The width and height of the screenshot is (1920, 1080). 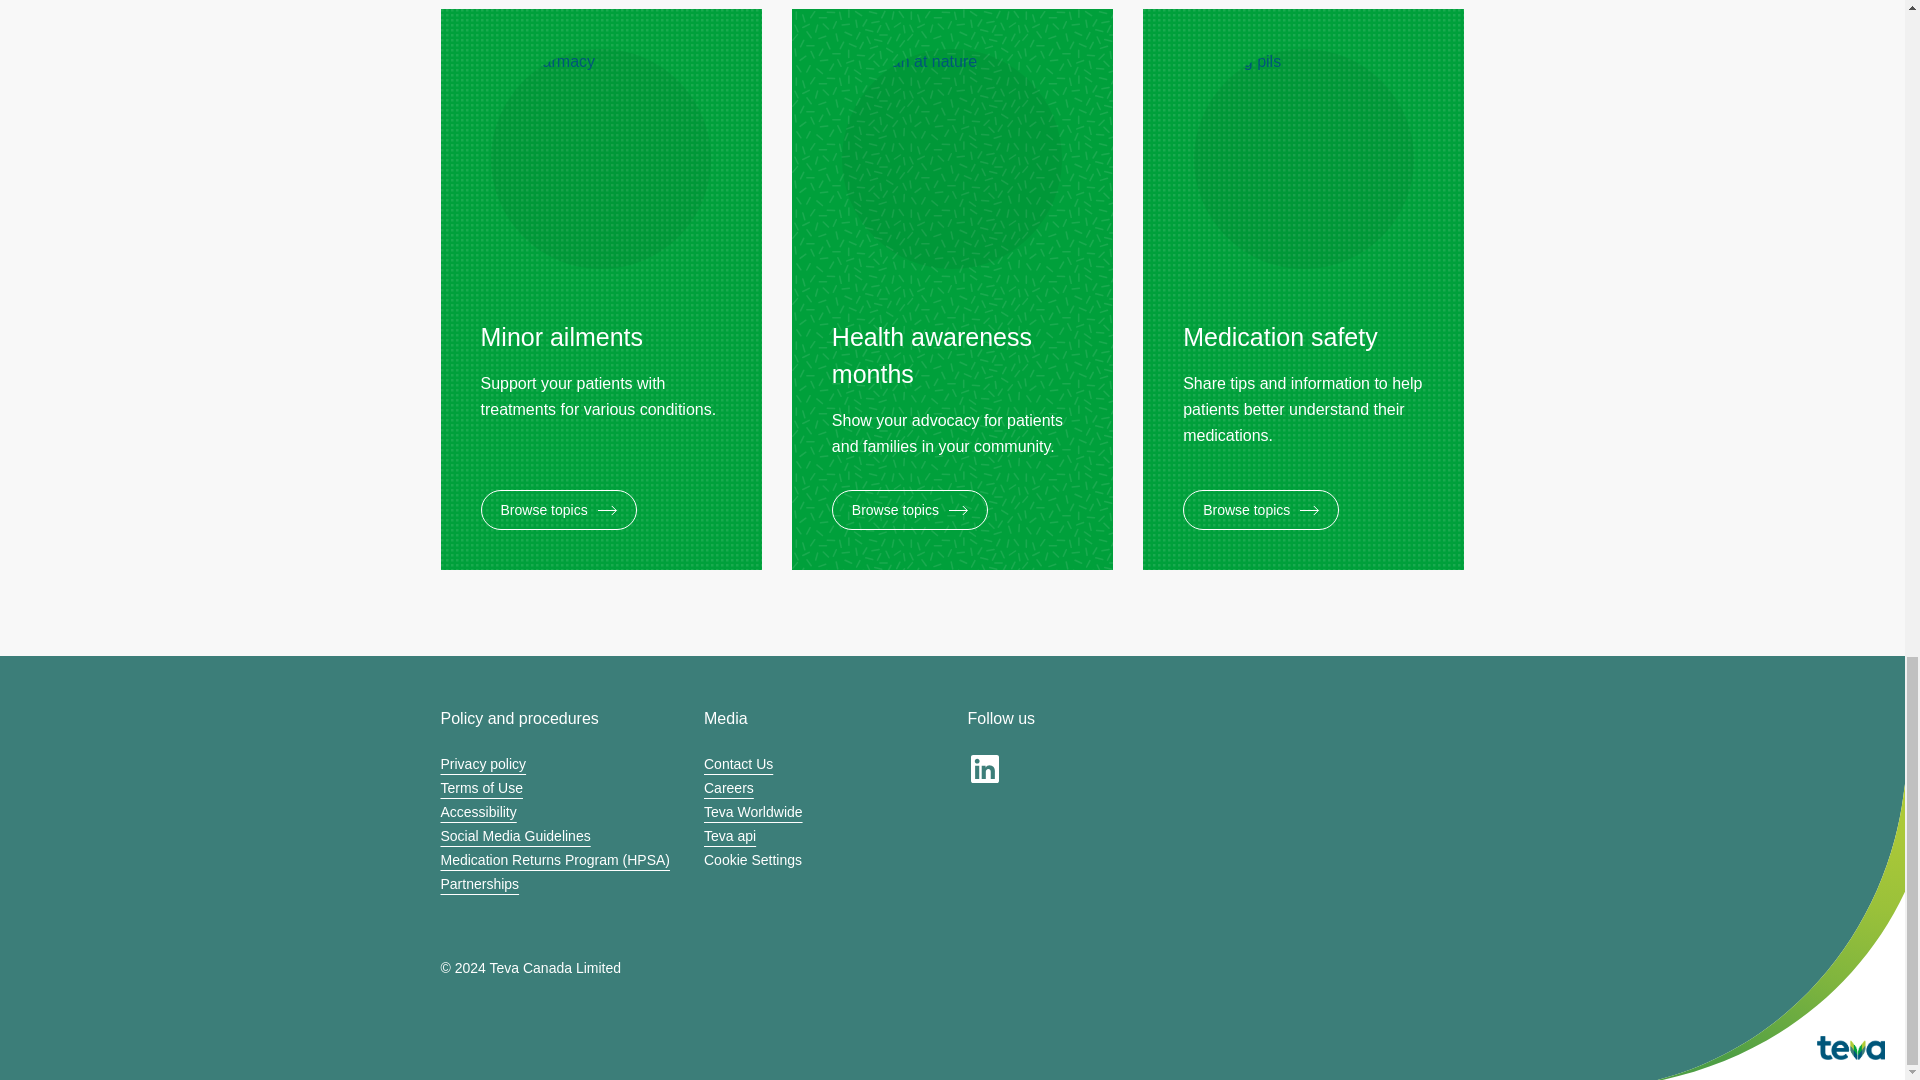 What do you see at coordinates (1303, 510) in the screenshot?
I see `Browse topics about Medication safety` at bounding box center [1303, 510].